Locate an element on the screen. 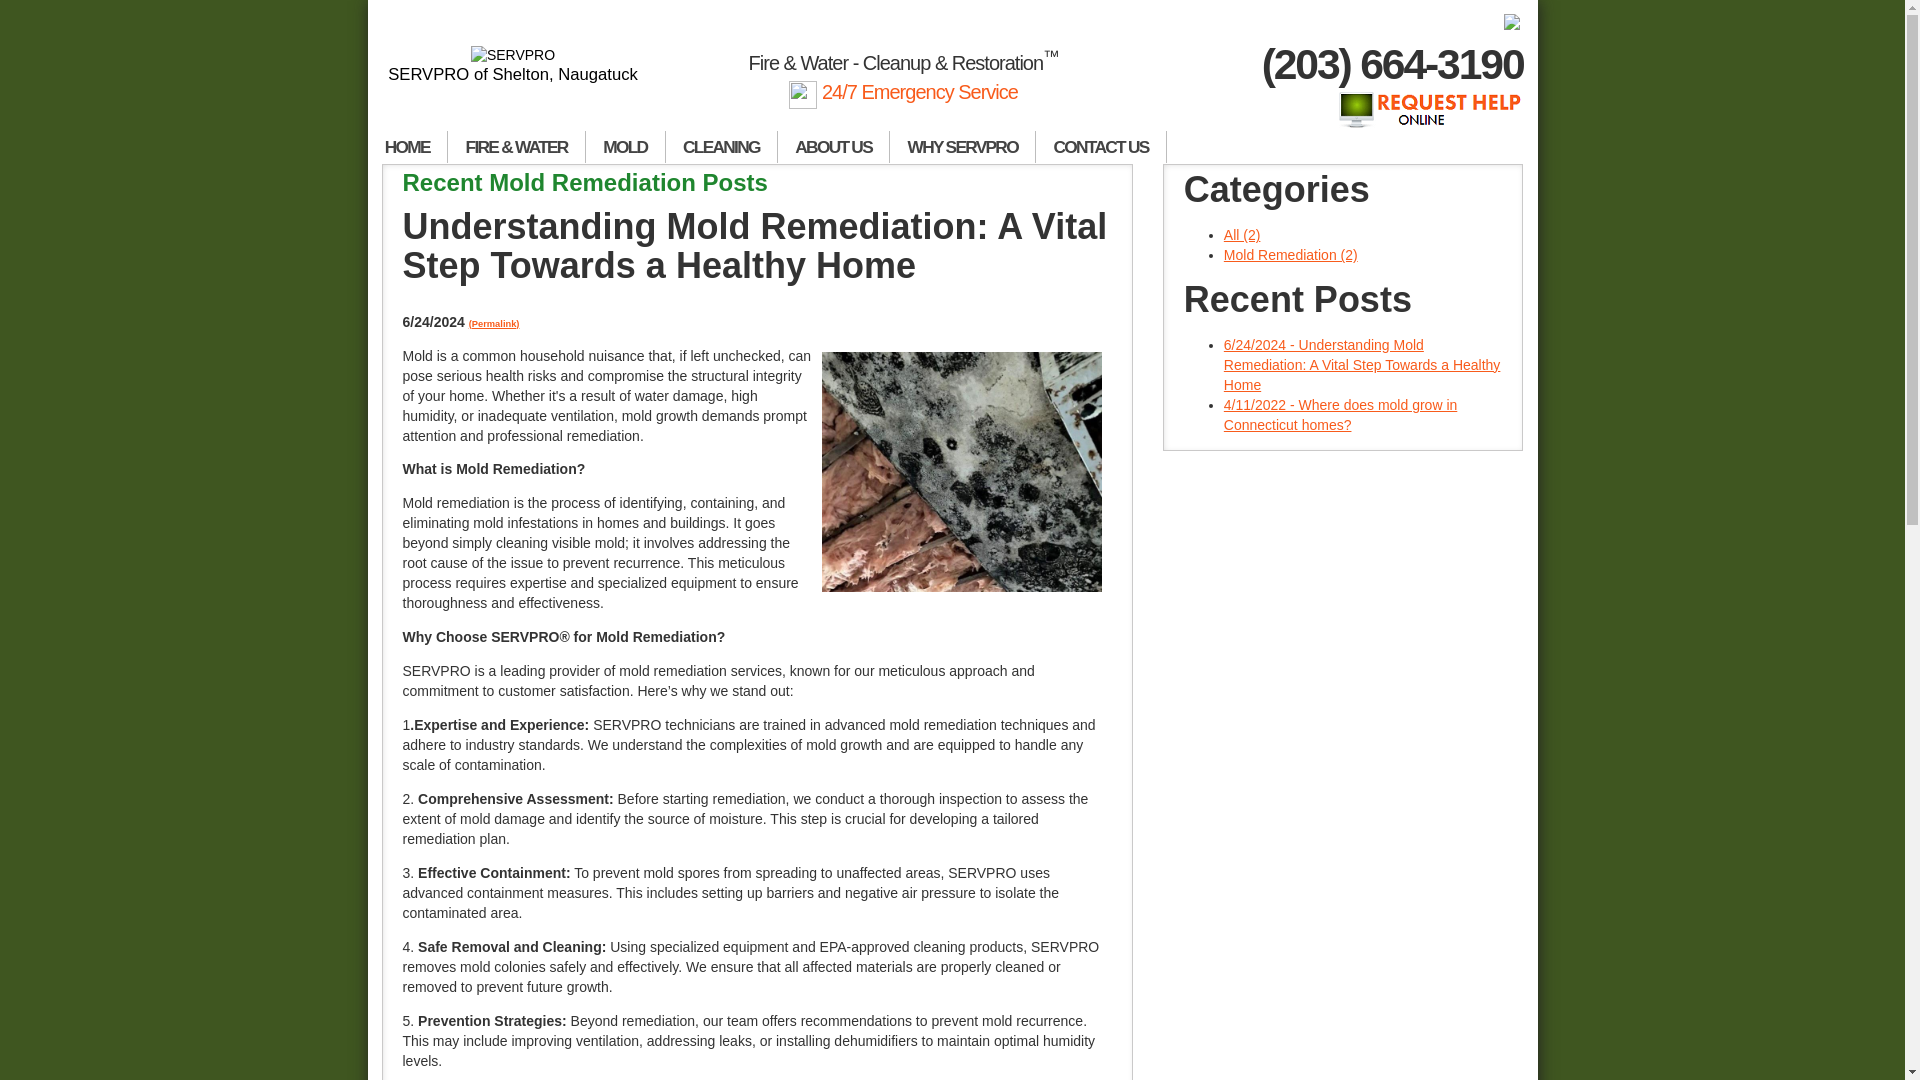 This screenshot has height=1080, width=1920. ABOUT US is located at coordinates (834, 147).